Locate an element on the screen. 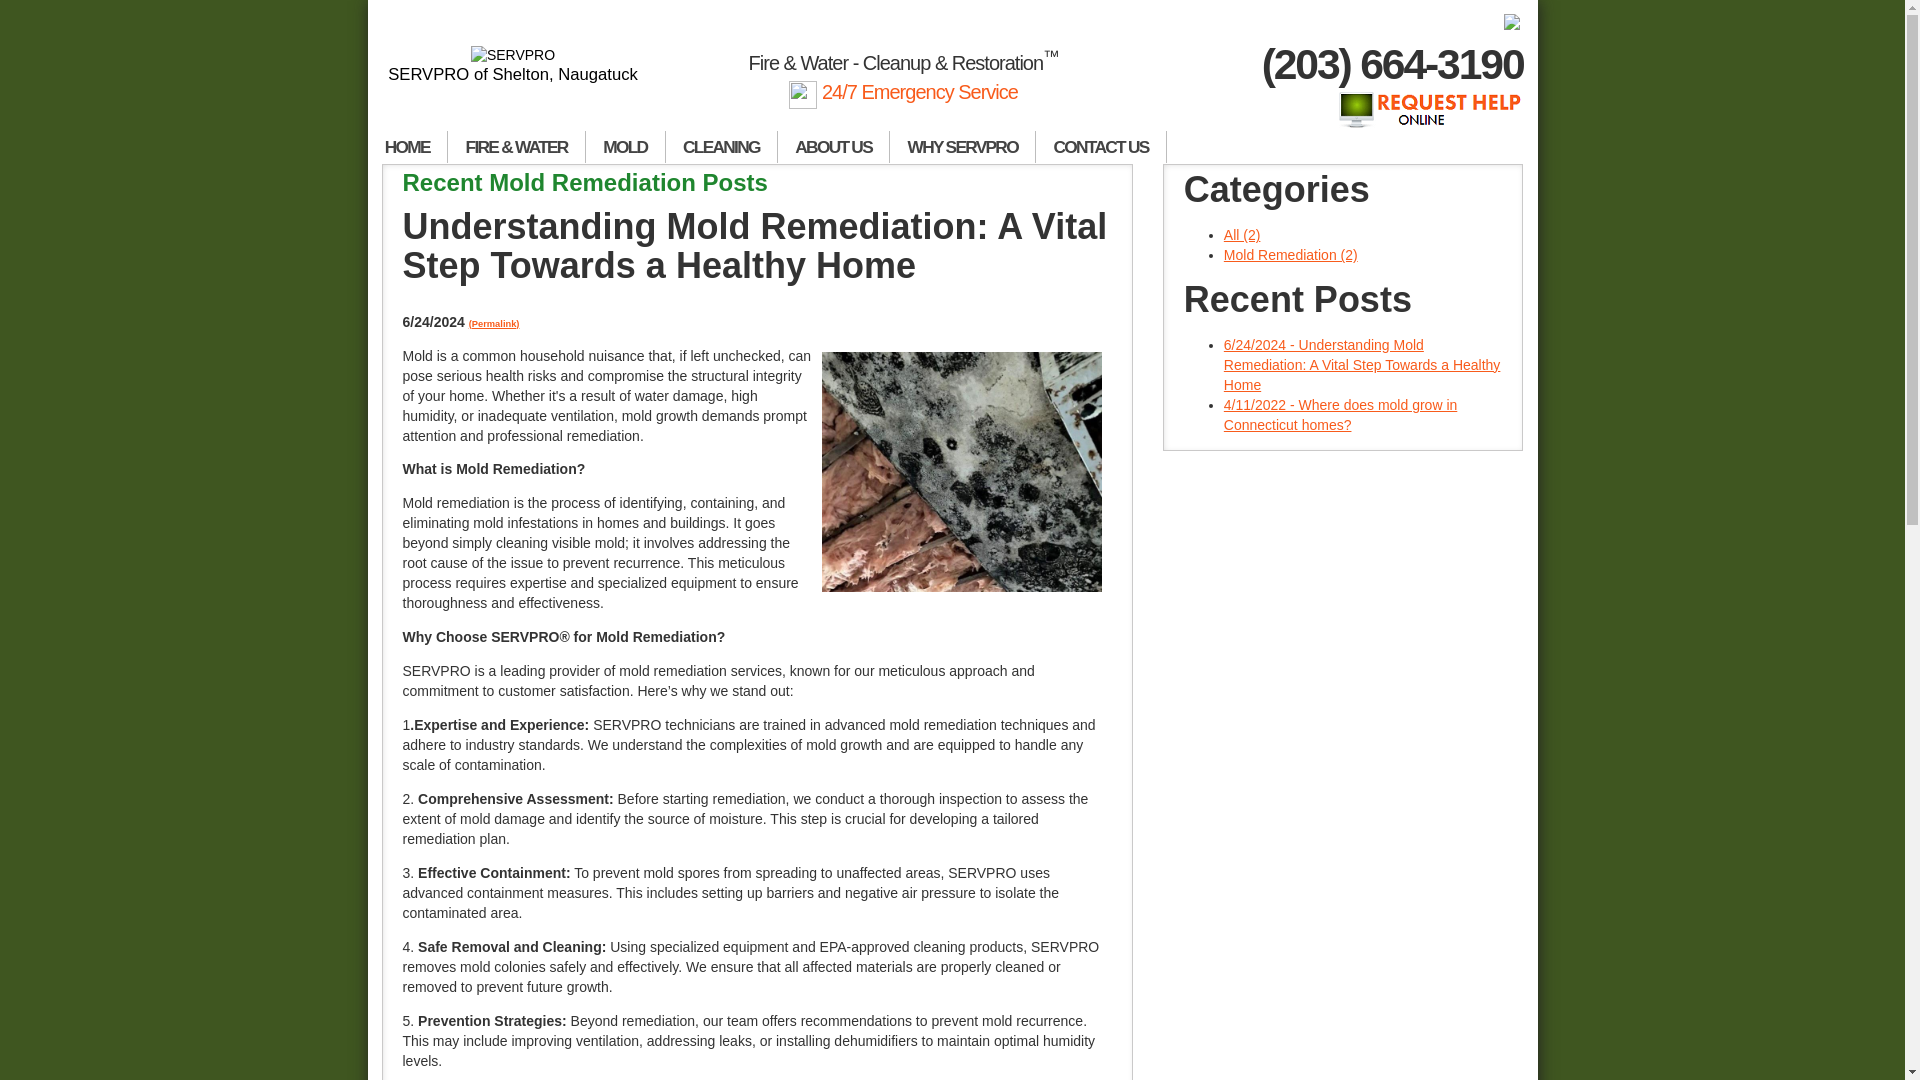 This screenshot has height=1080, width=1920. ABOUT US is located at coordinates (834, 147).